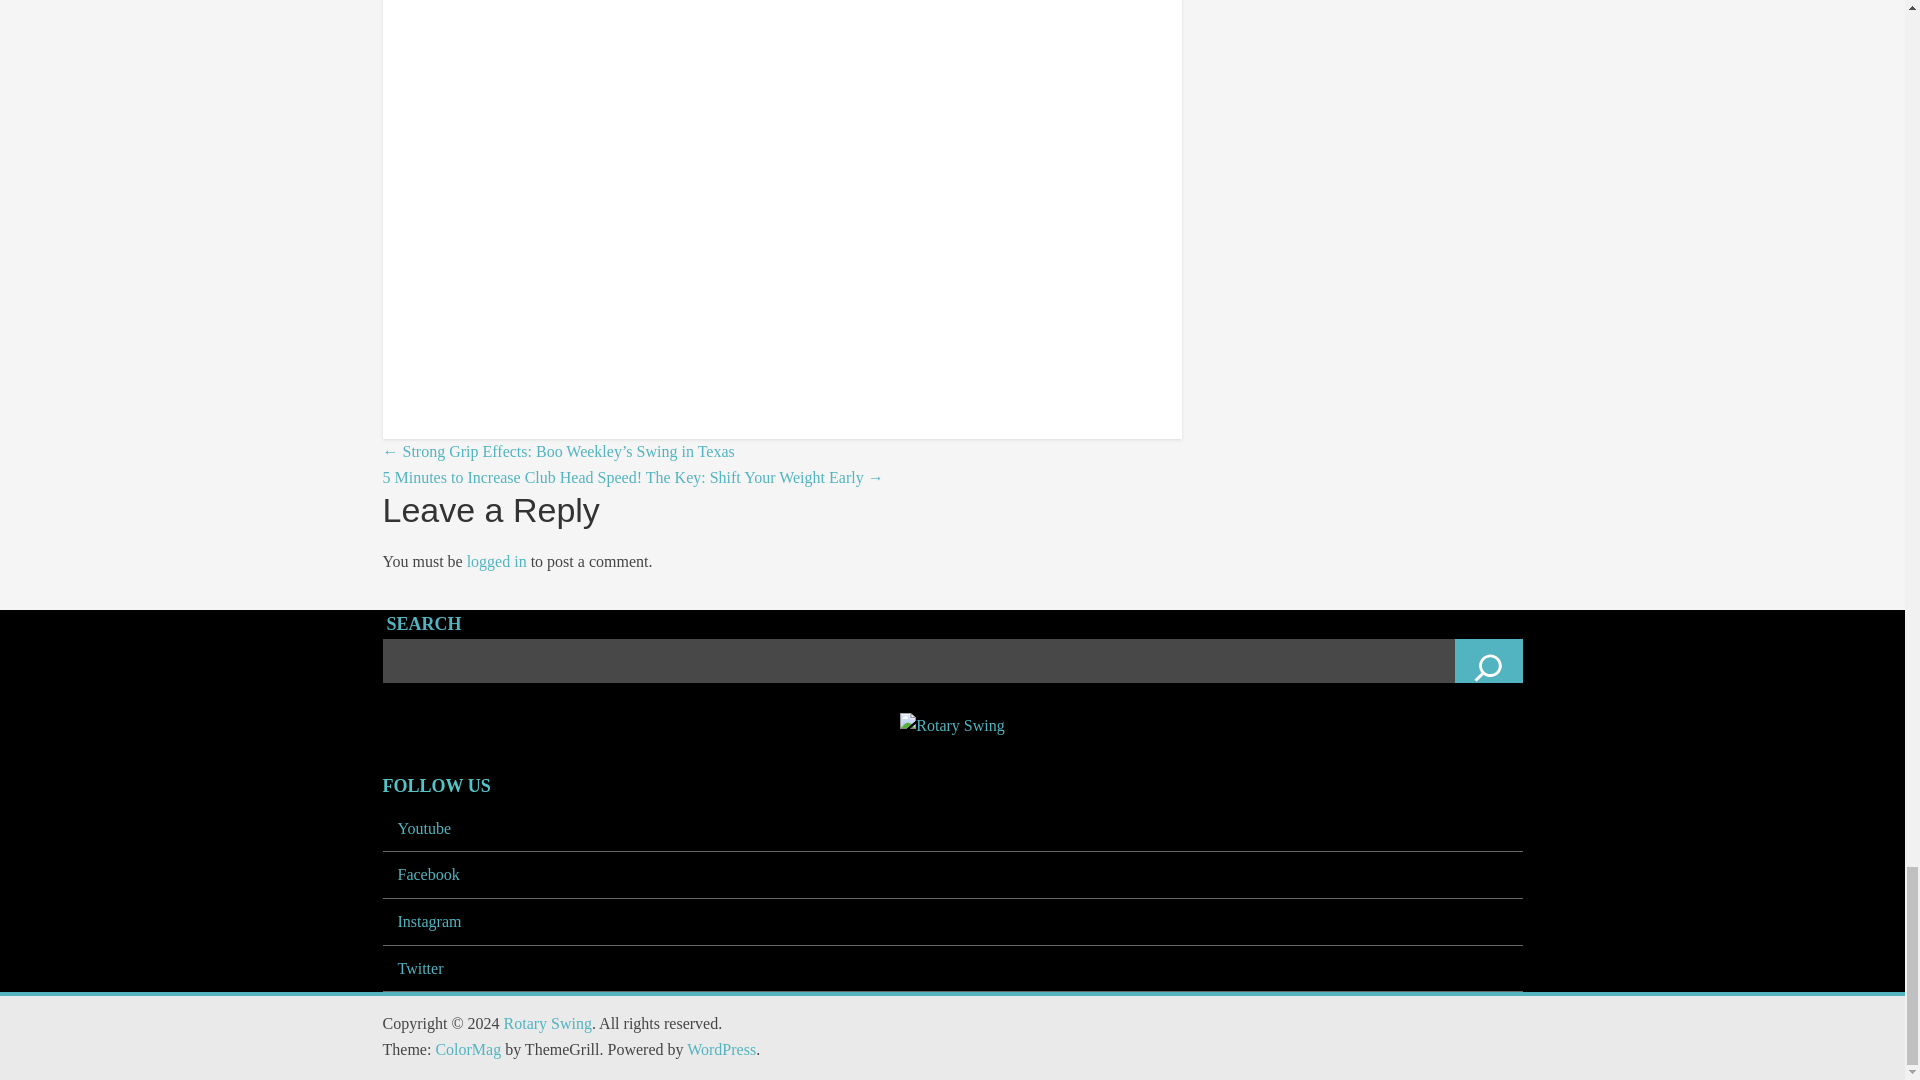  What do you see at coordinates (468, 1050) in the screenshot?
I see `ColorMag` at bounding box center [468, 1050].